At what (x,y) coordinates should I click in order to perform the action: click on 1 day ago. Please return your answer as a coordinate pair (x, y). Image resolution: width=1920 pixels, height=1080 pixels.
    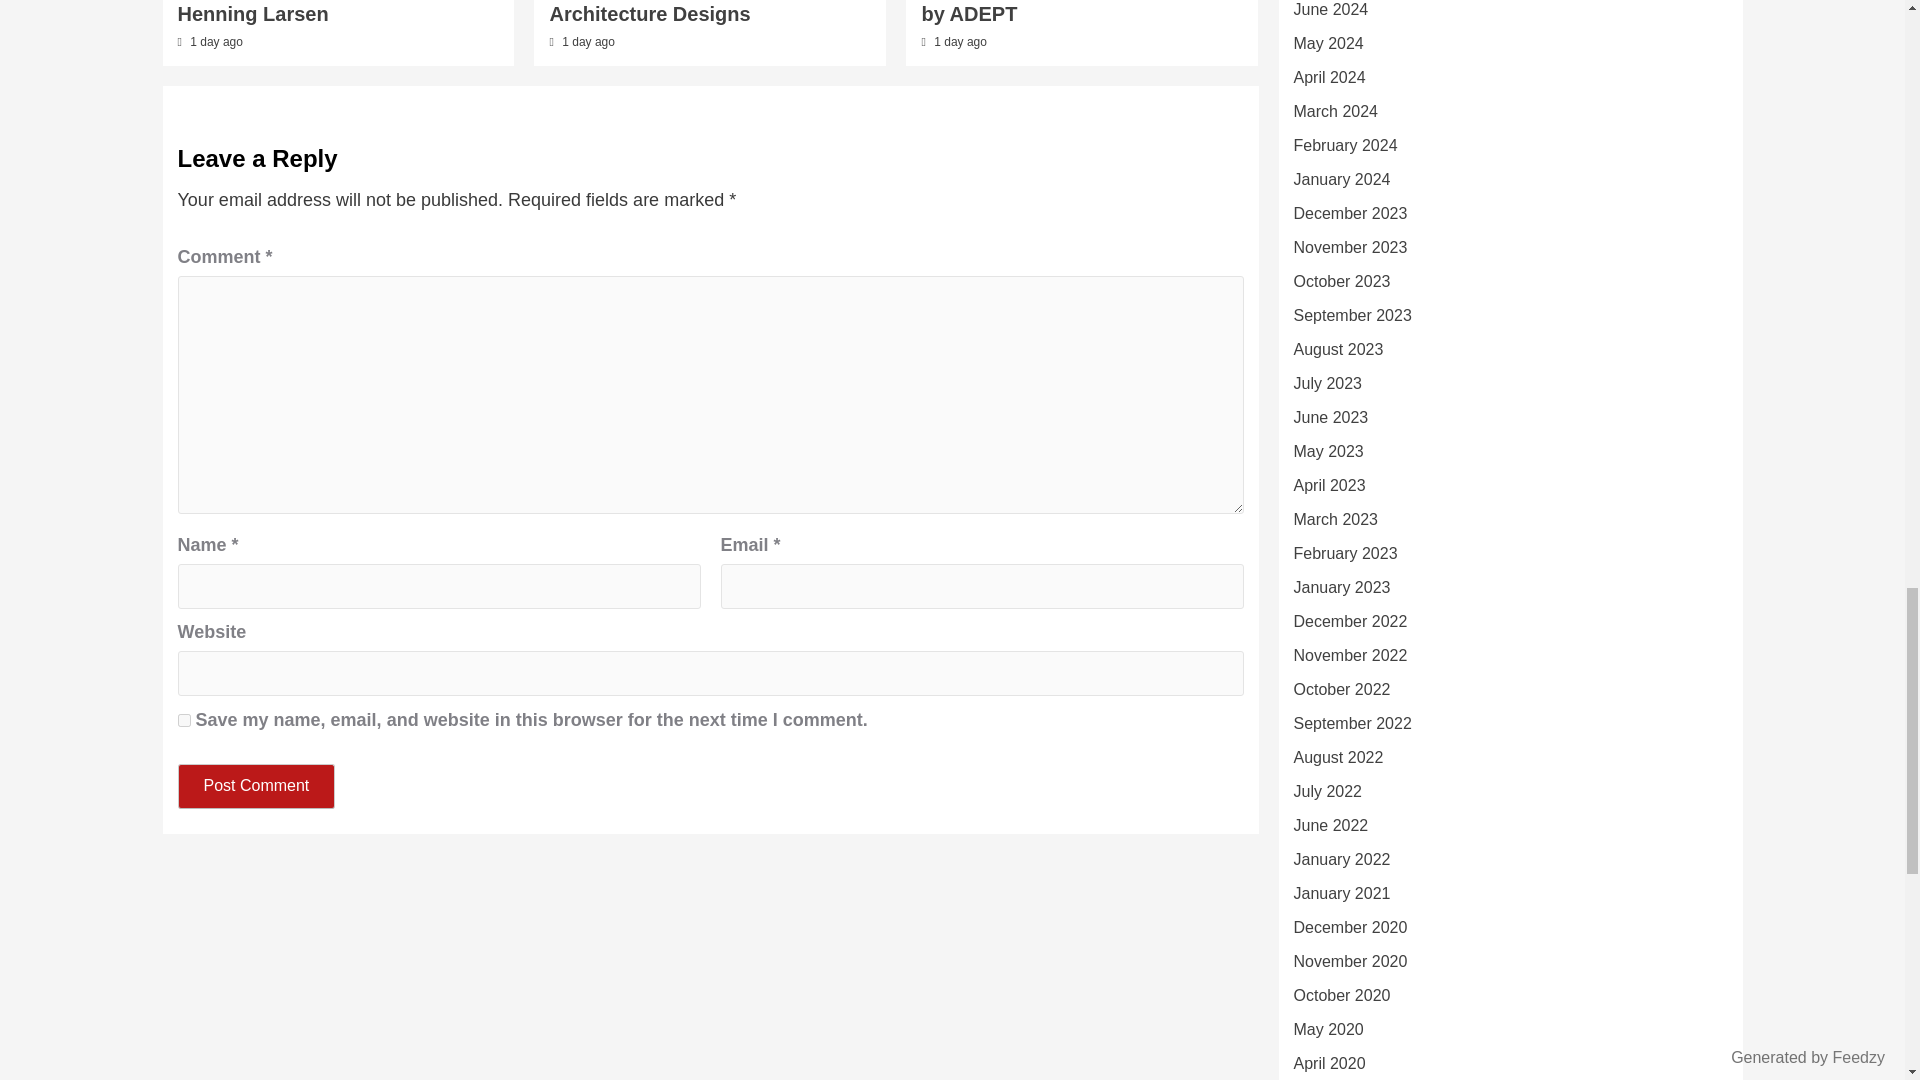
    Looking at the image, I should click on (588, 41).